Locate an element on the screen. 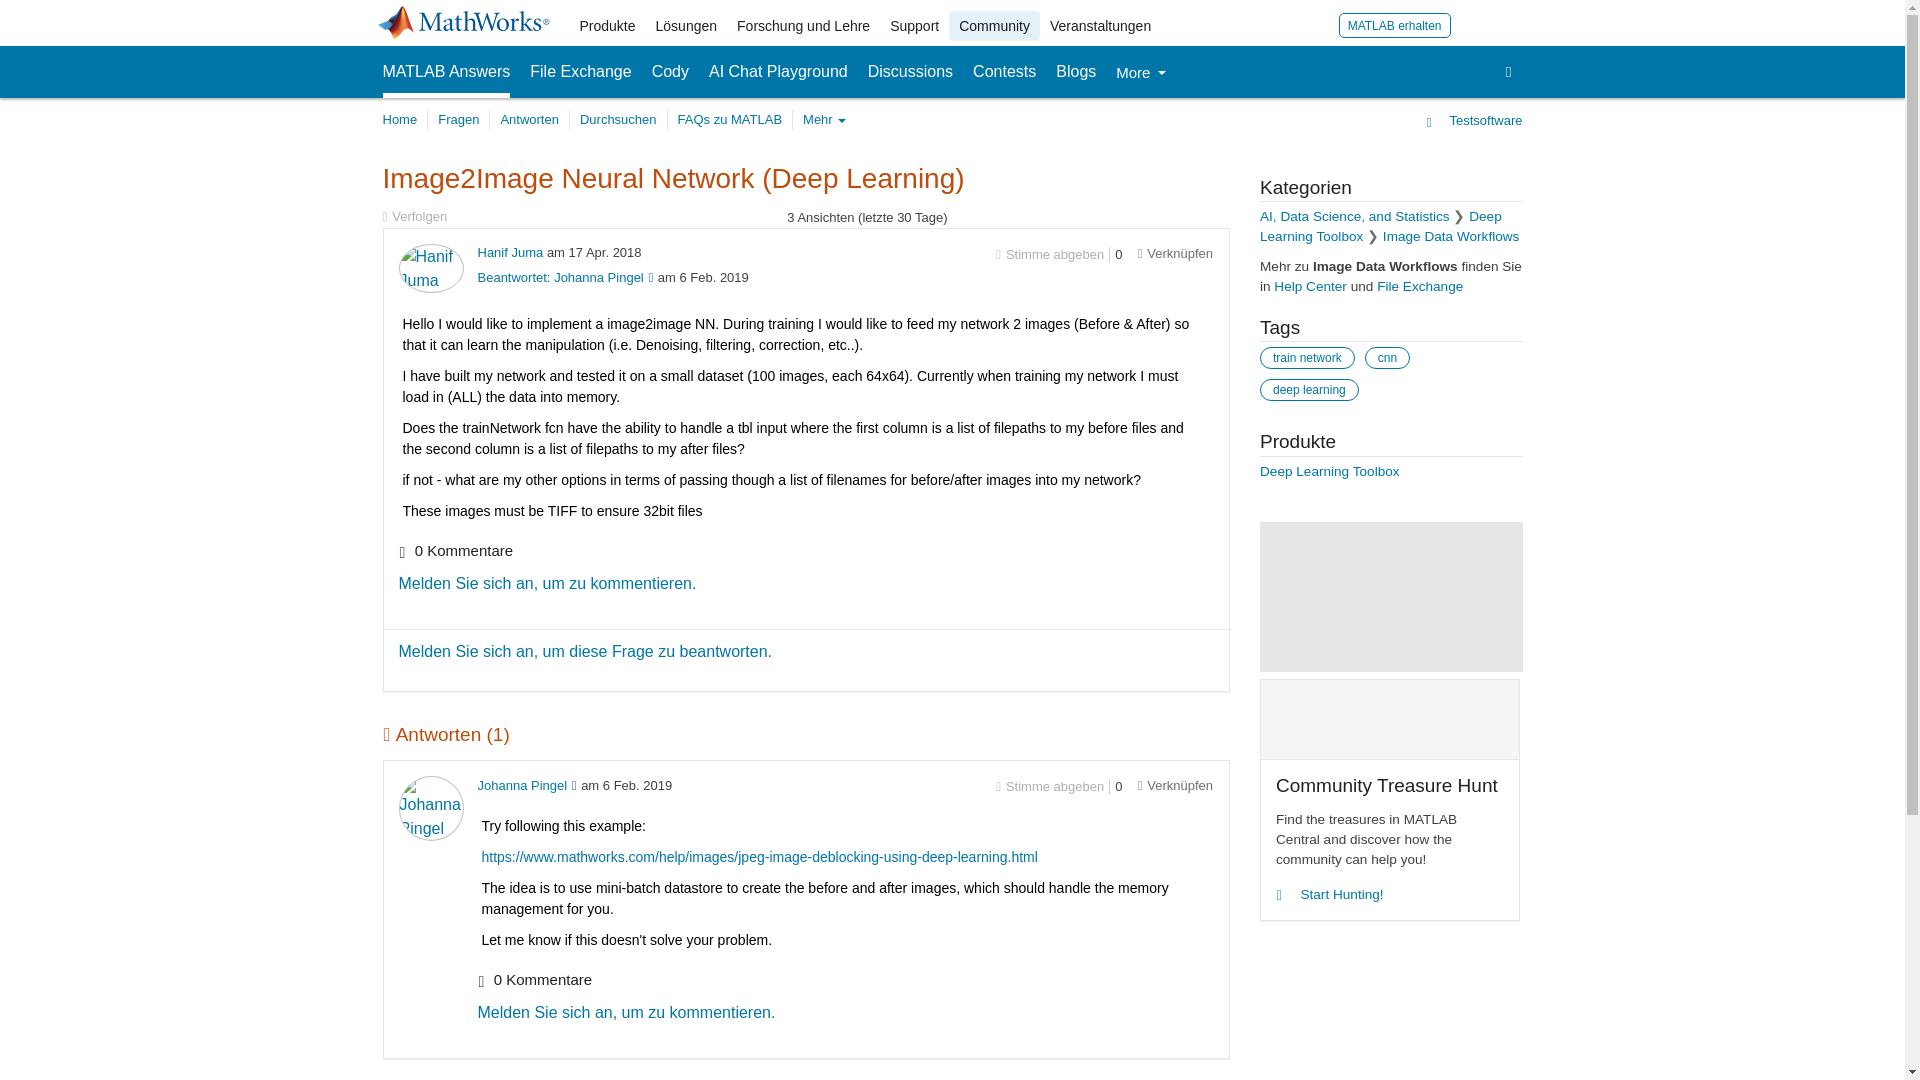  More is located at coordinates (1140, 72).